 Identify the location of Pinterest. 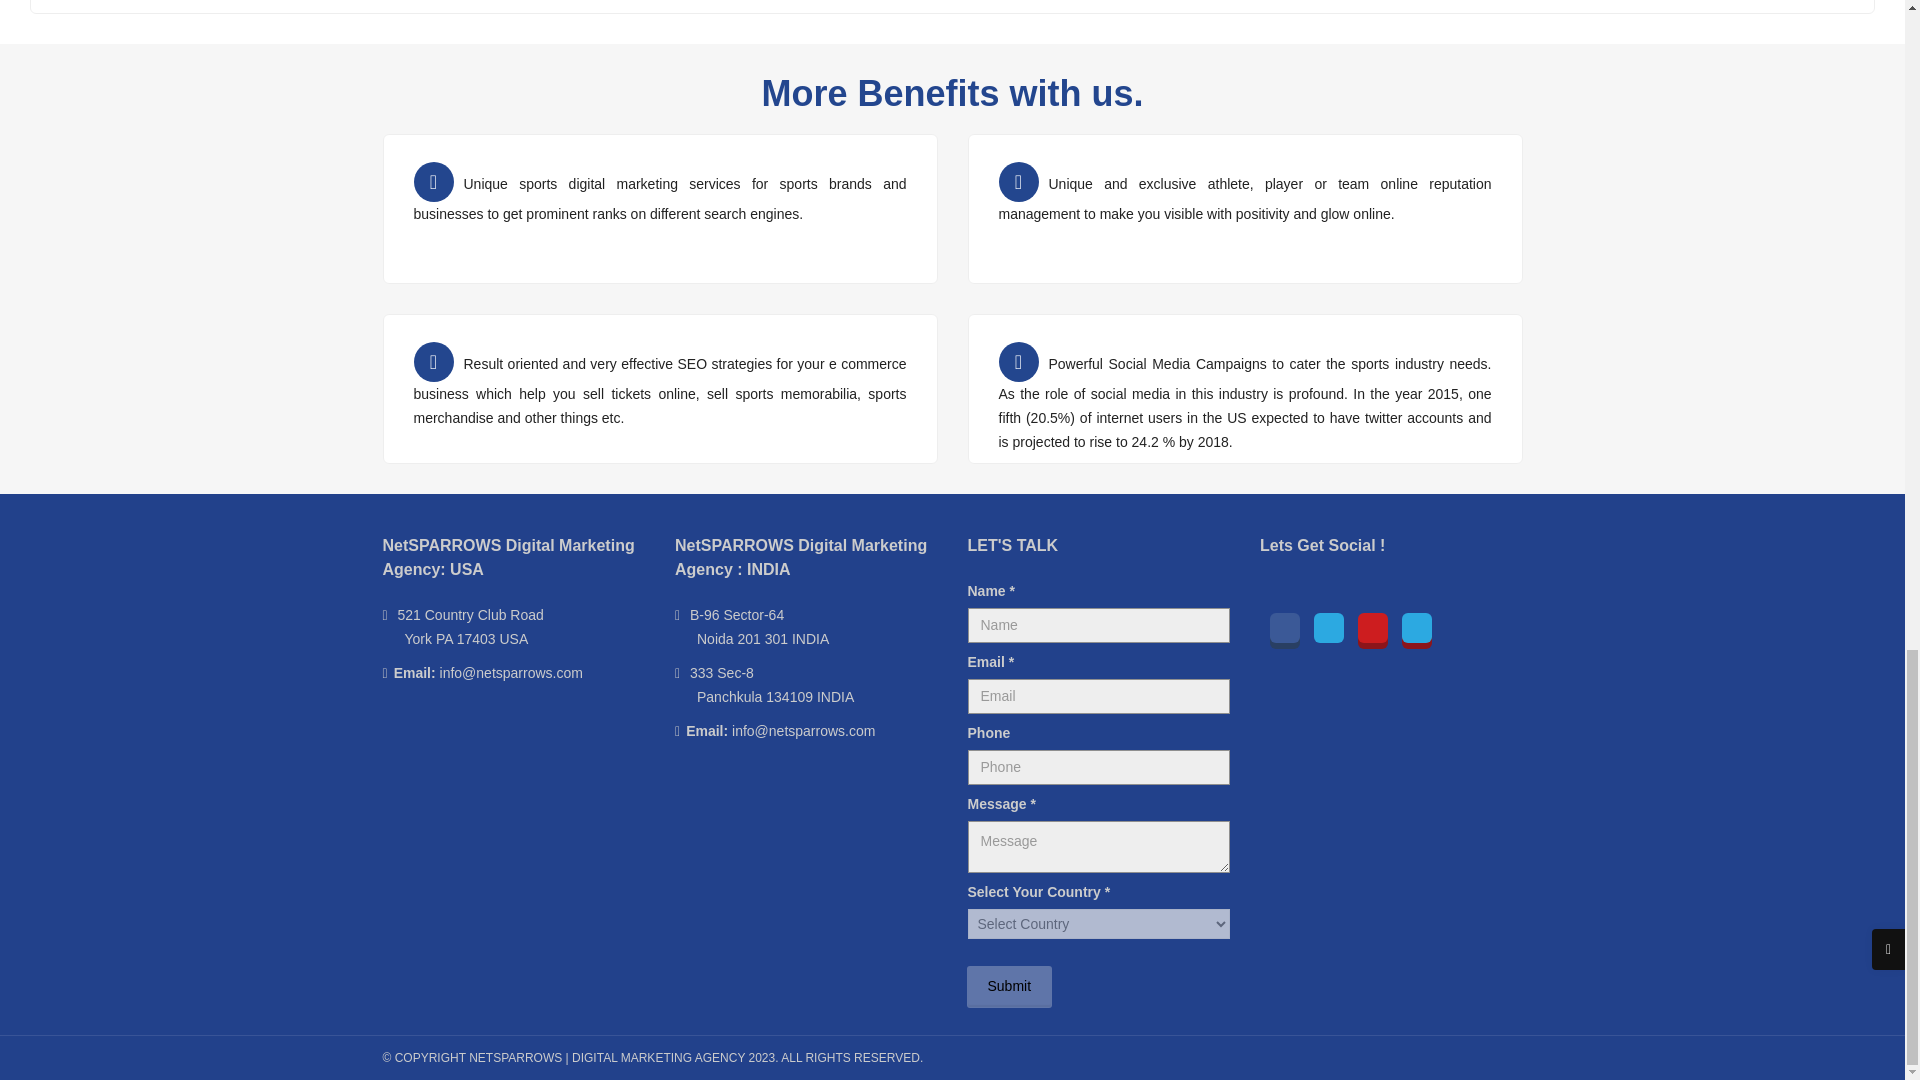
(1372, 628).